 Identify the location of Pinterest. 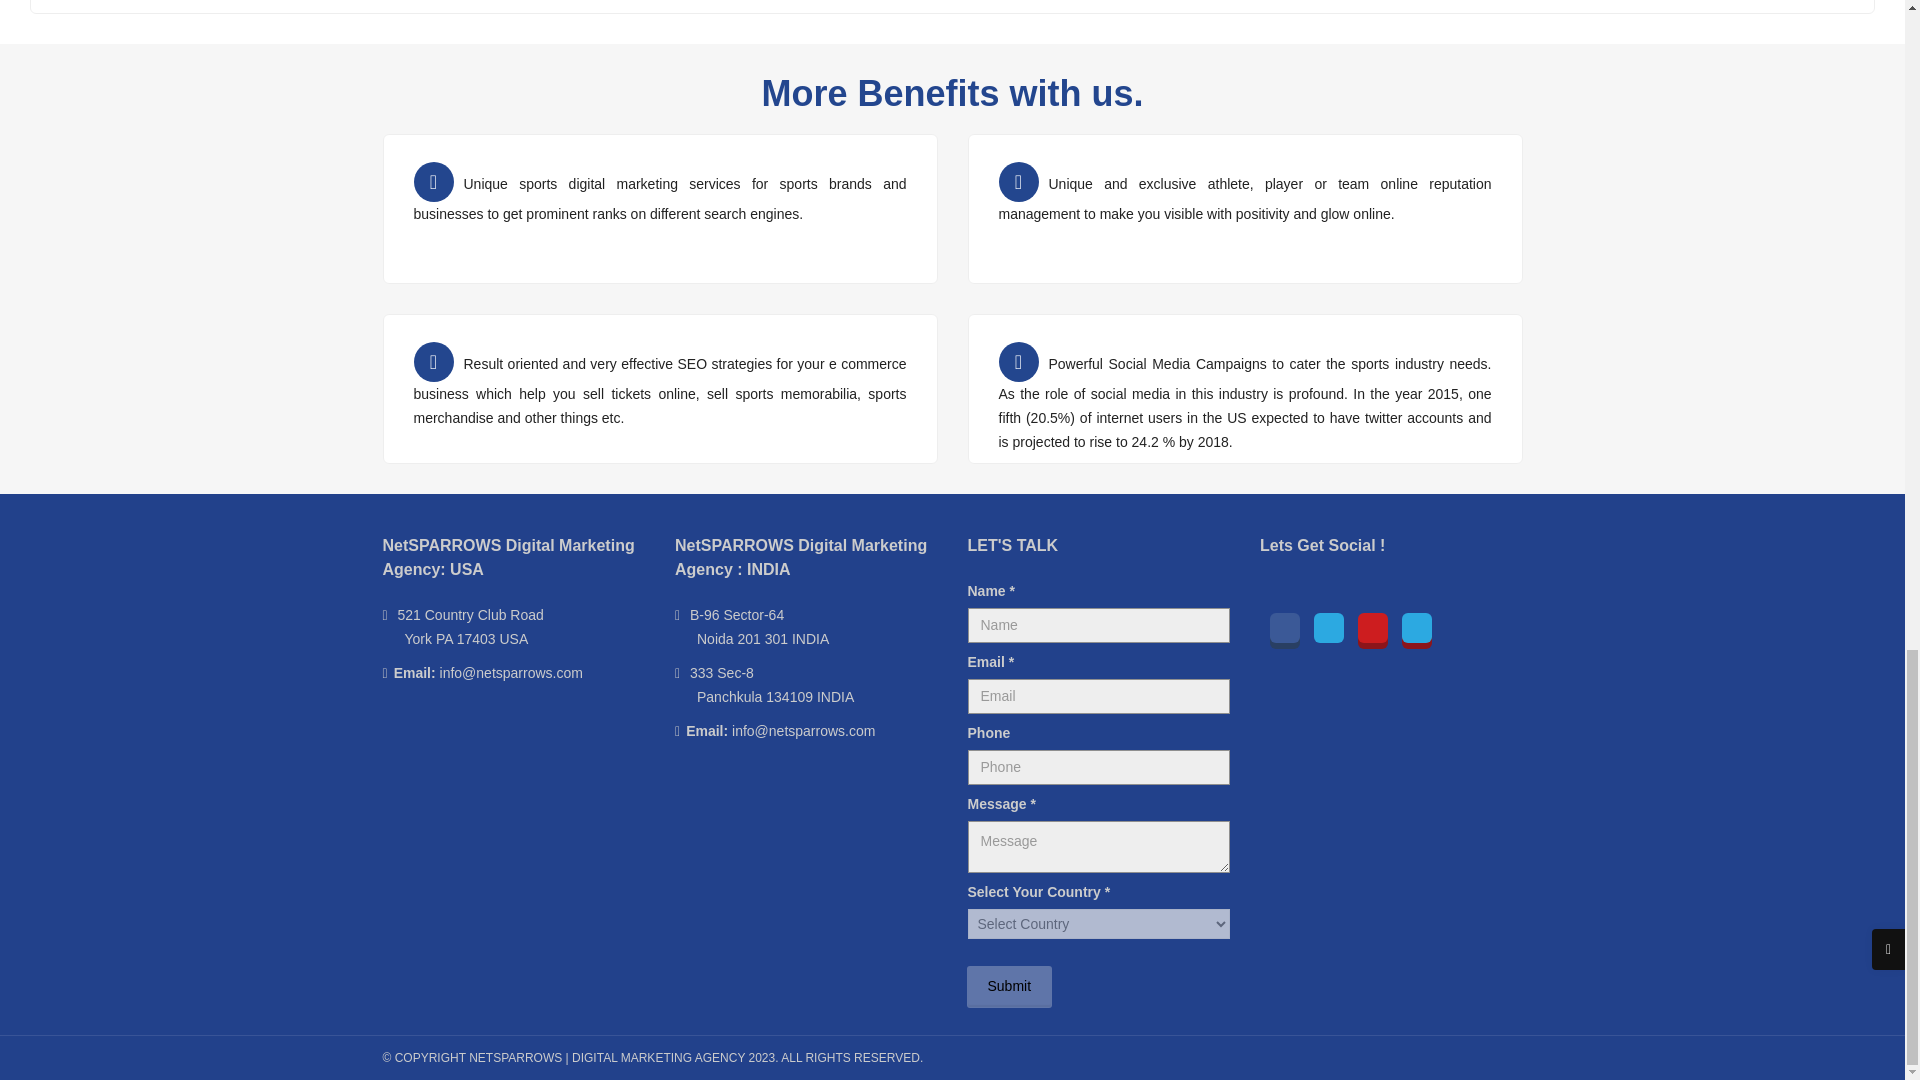
(1372, 628).